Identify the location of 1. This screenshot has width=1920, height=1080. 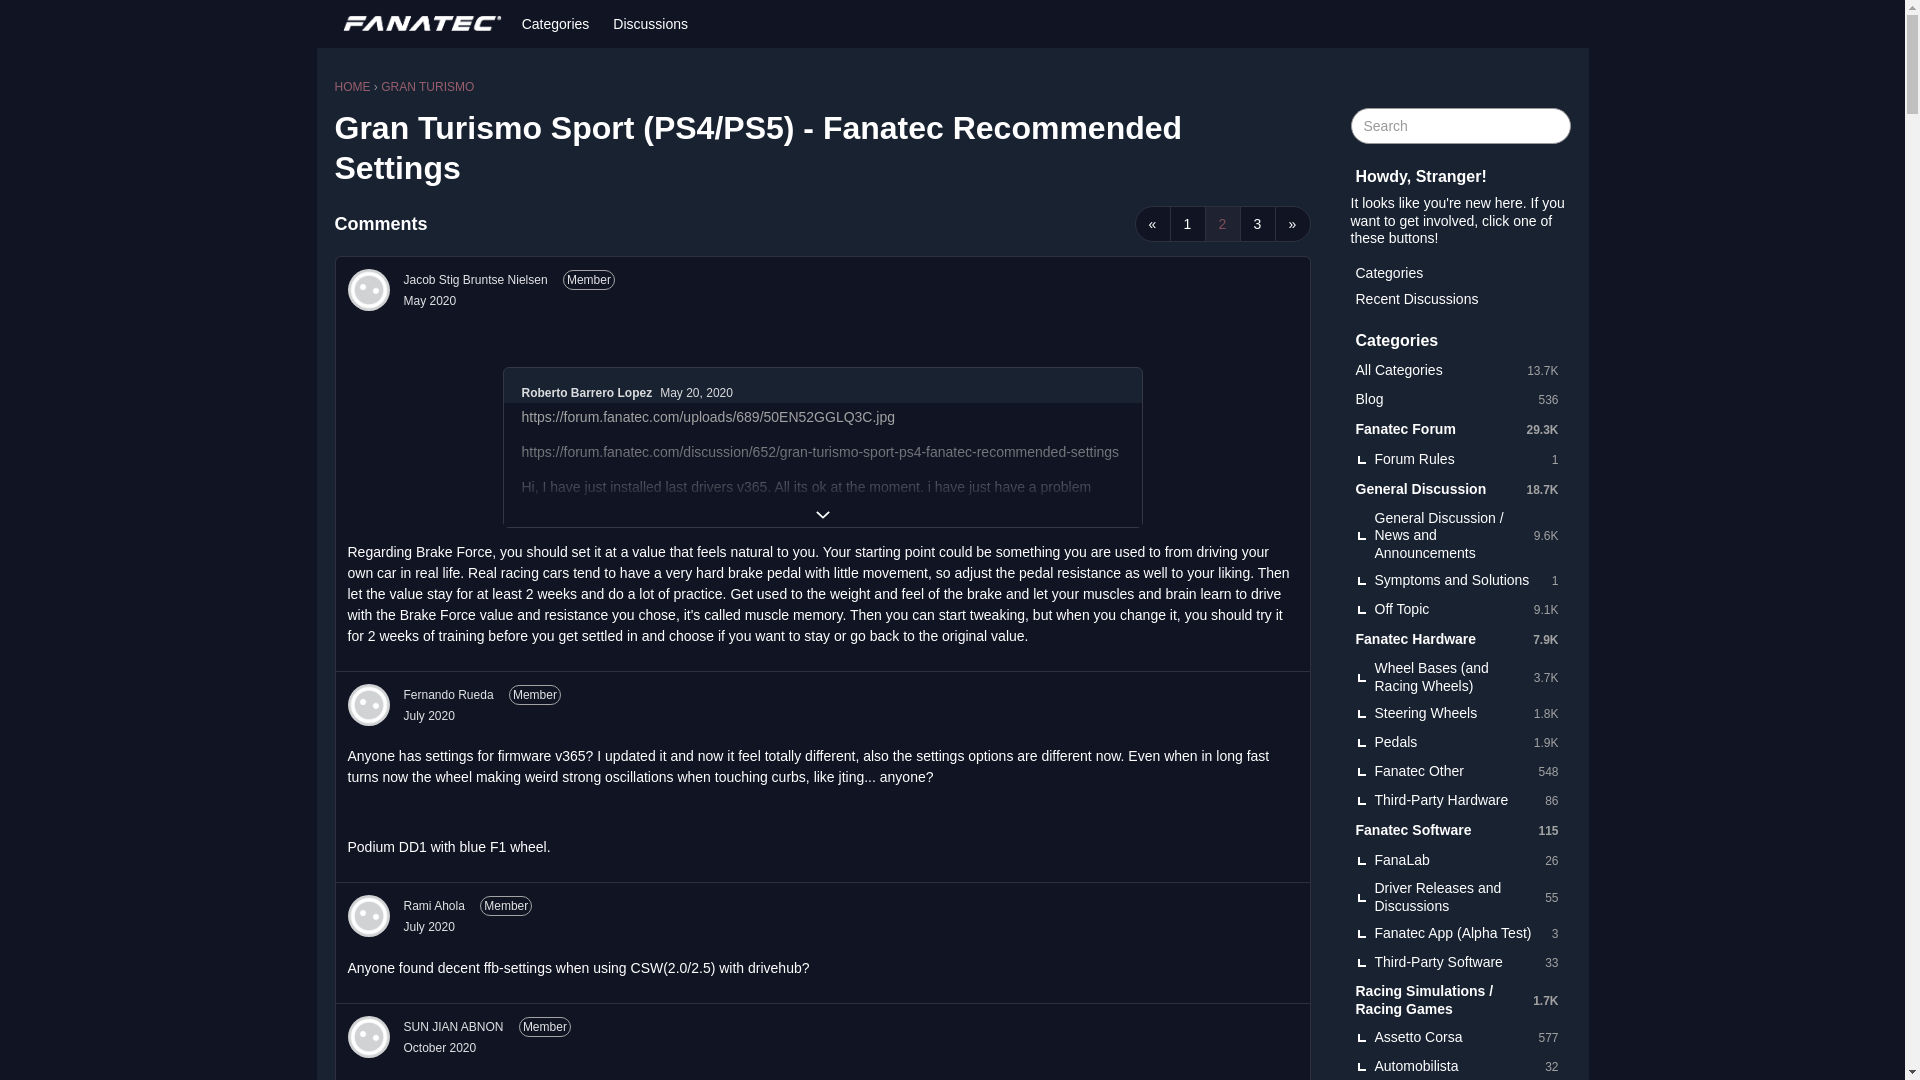
(1187, 224).